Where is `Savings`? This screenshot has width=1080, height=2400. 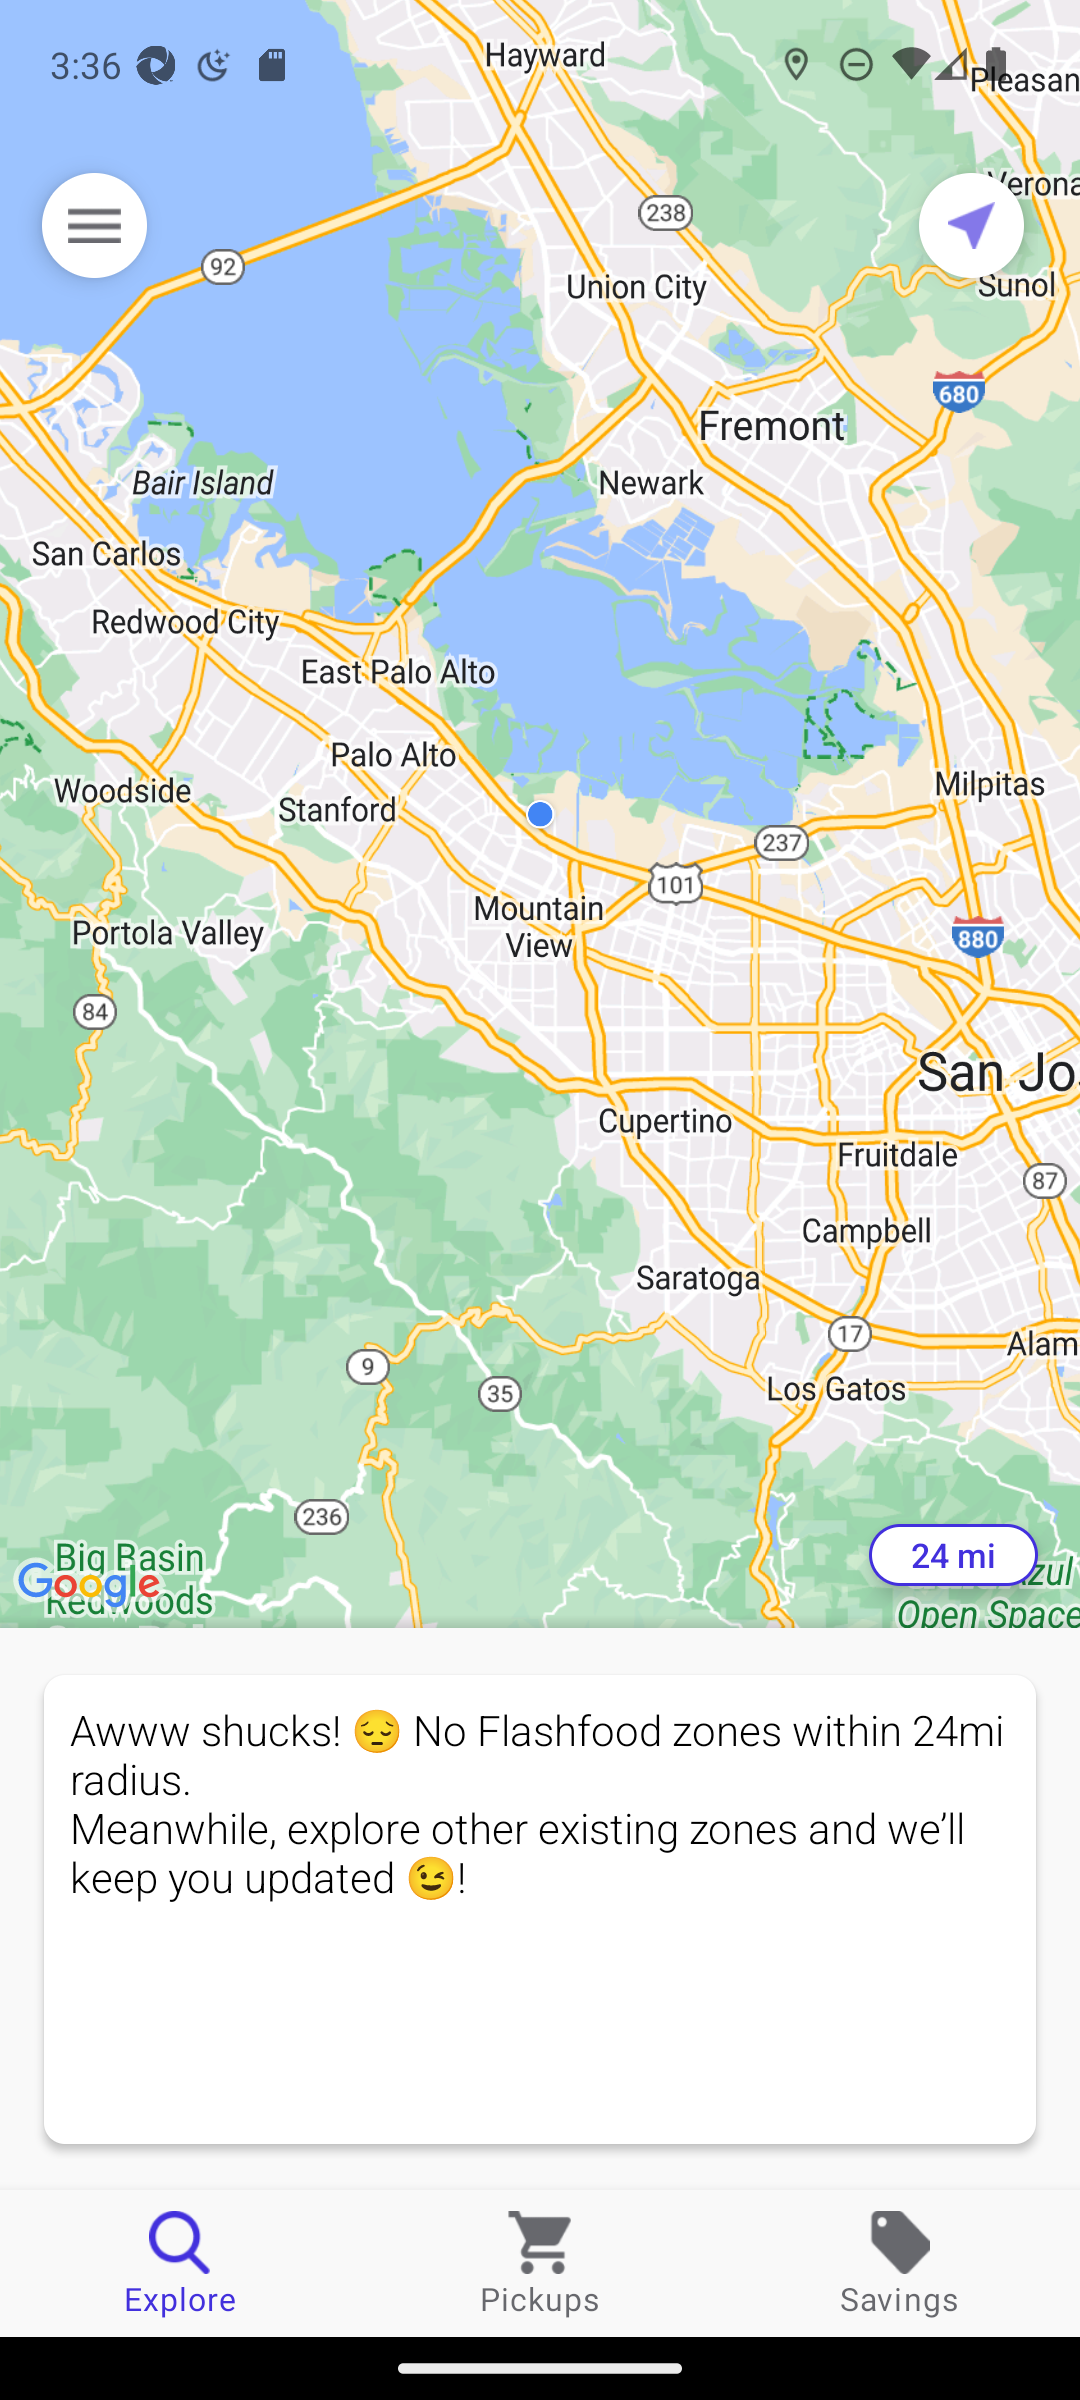 Savings is located at coordinates (900, 2262).